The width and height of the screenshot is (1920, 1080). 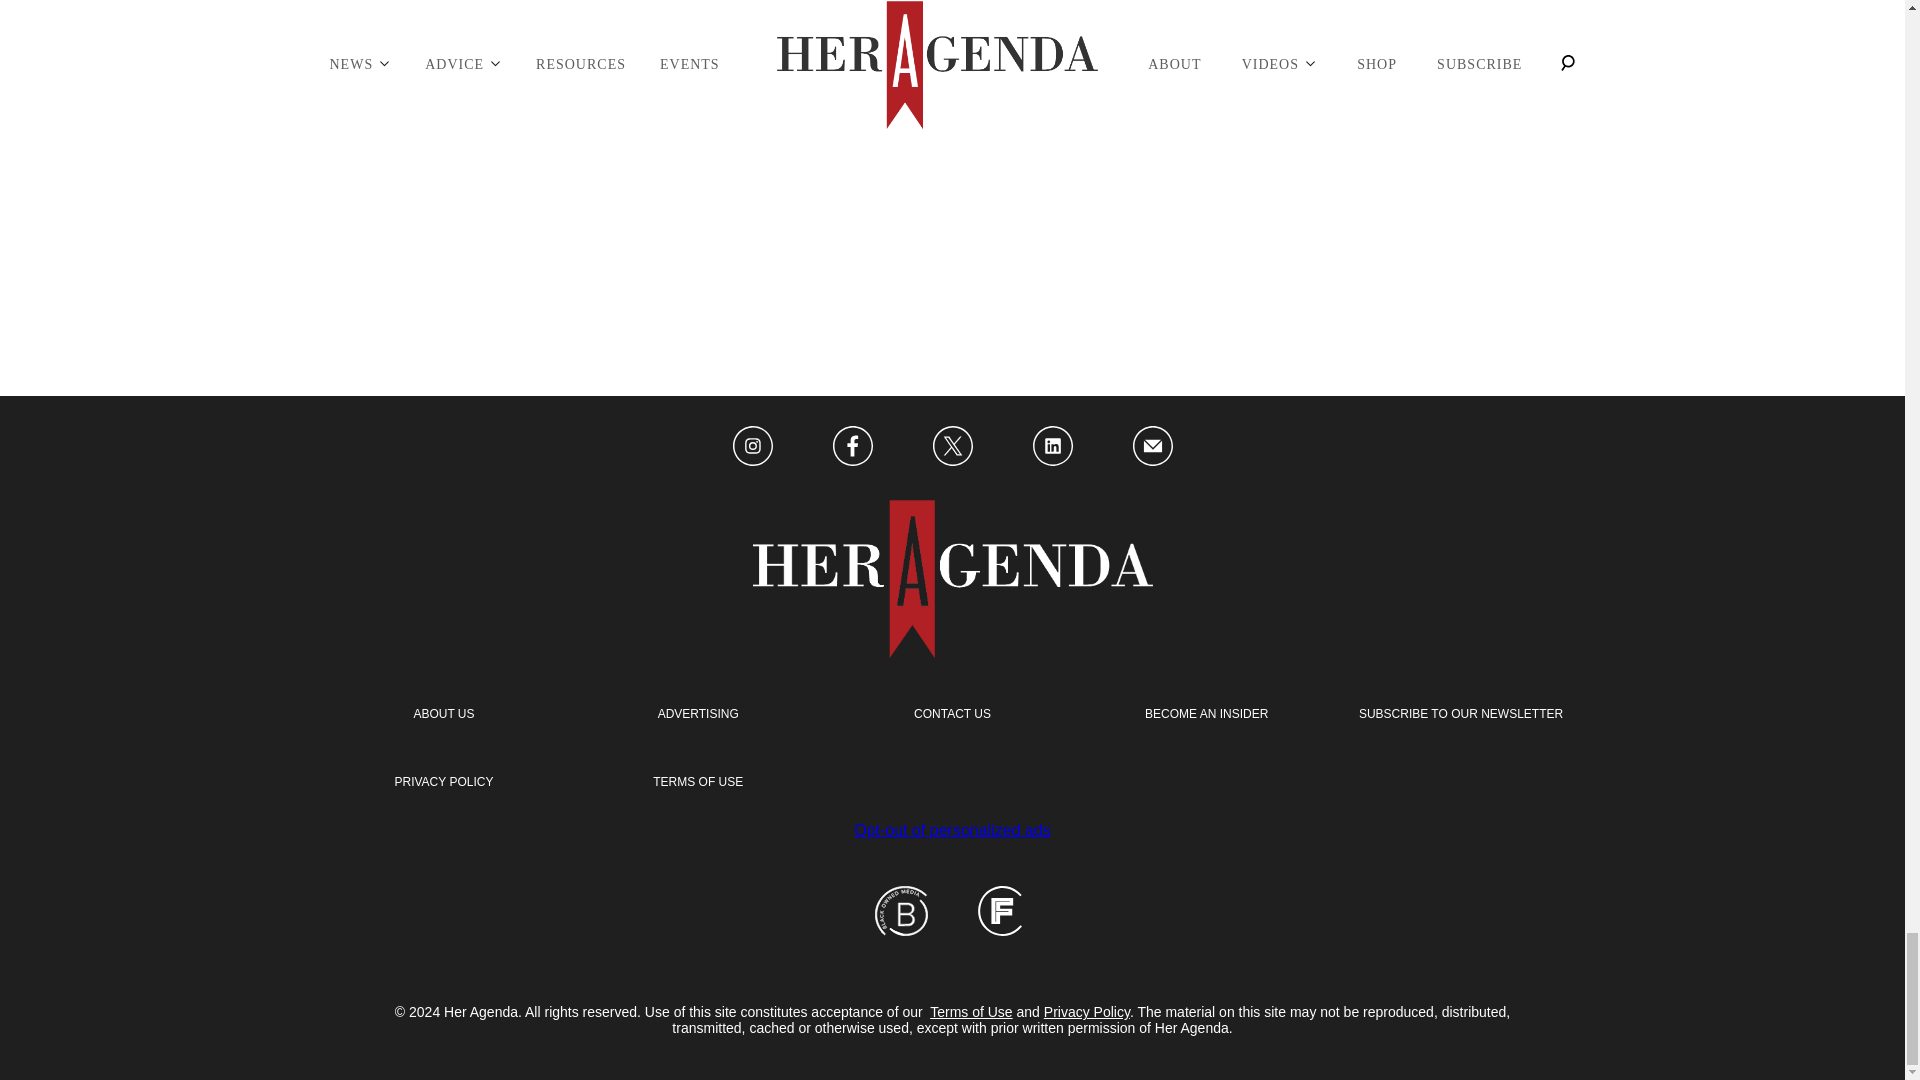 I want to click on Contact Us, so click(x=952, y=714).